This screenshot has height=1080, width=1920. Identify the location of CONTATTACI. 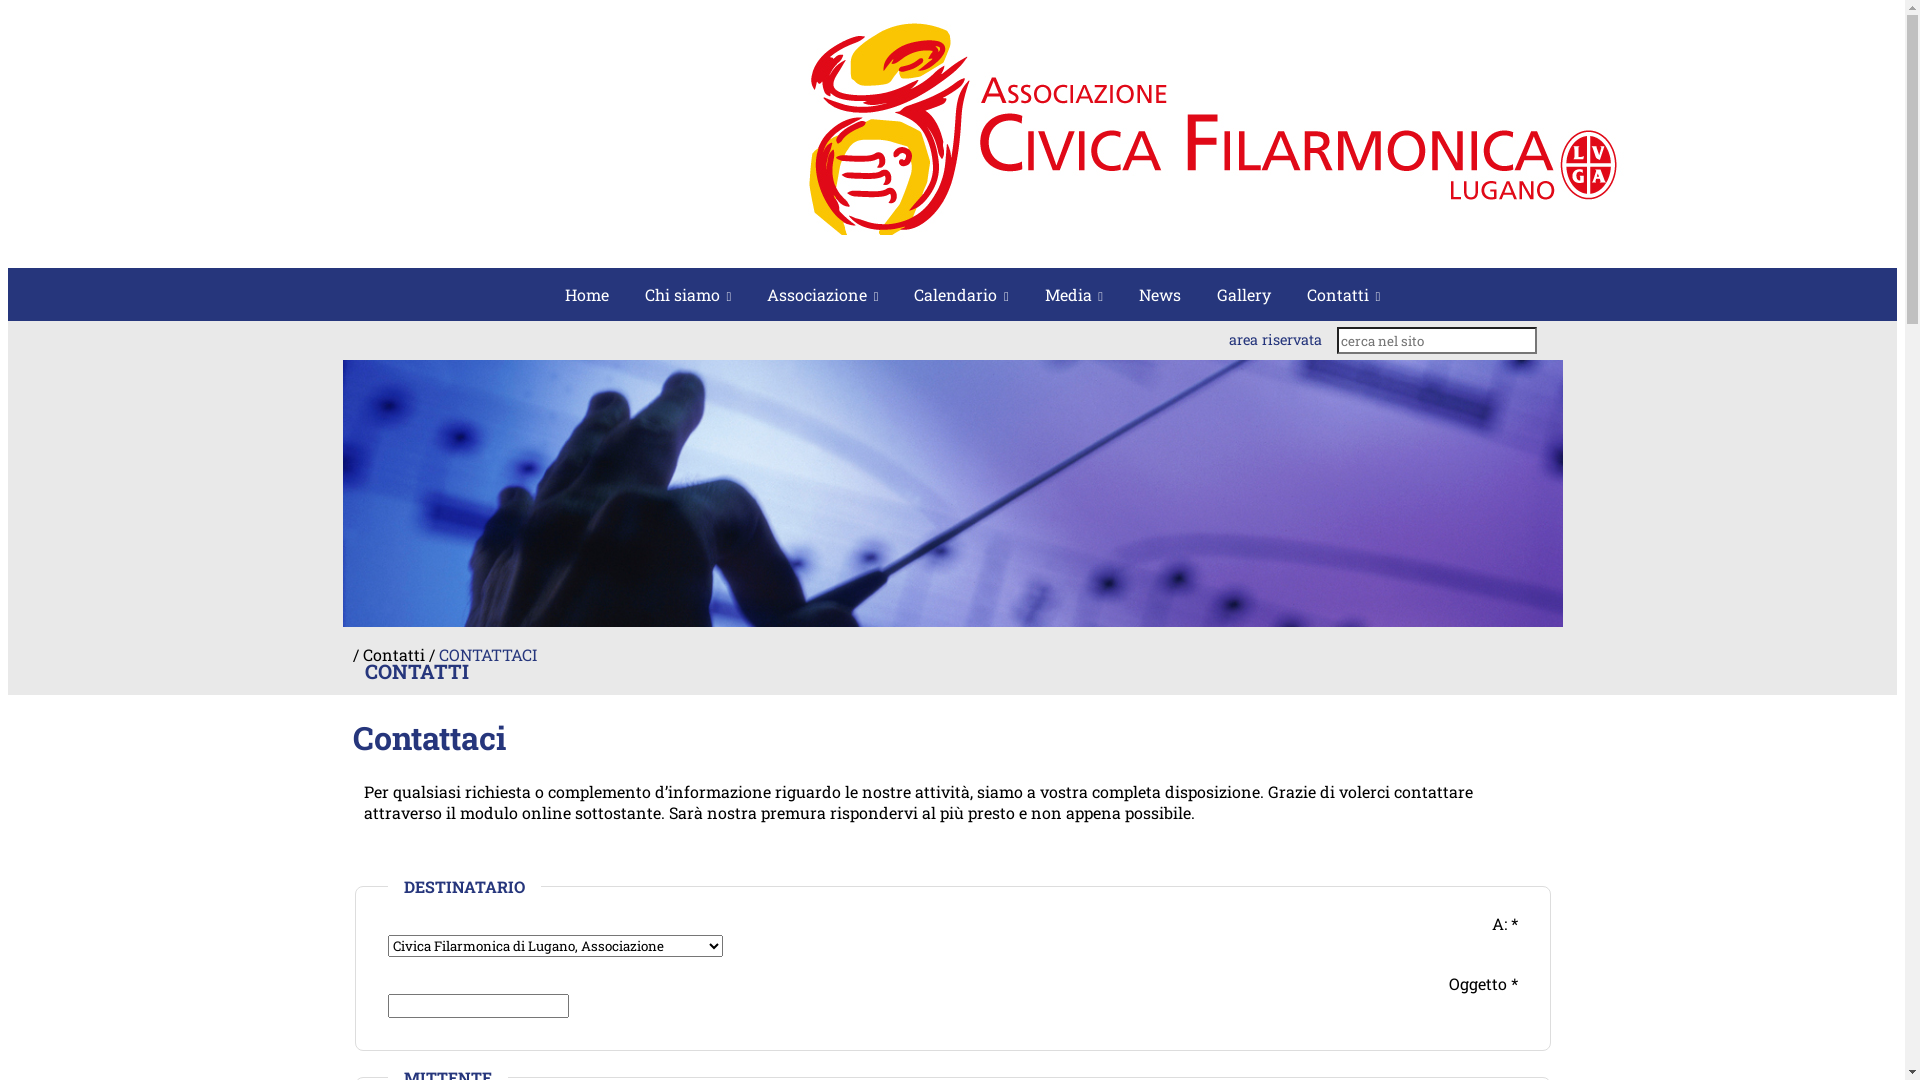
(487, 654).